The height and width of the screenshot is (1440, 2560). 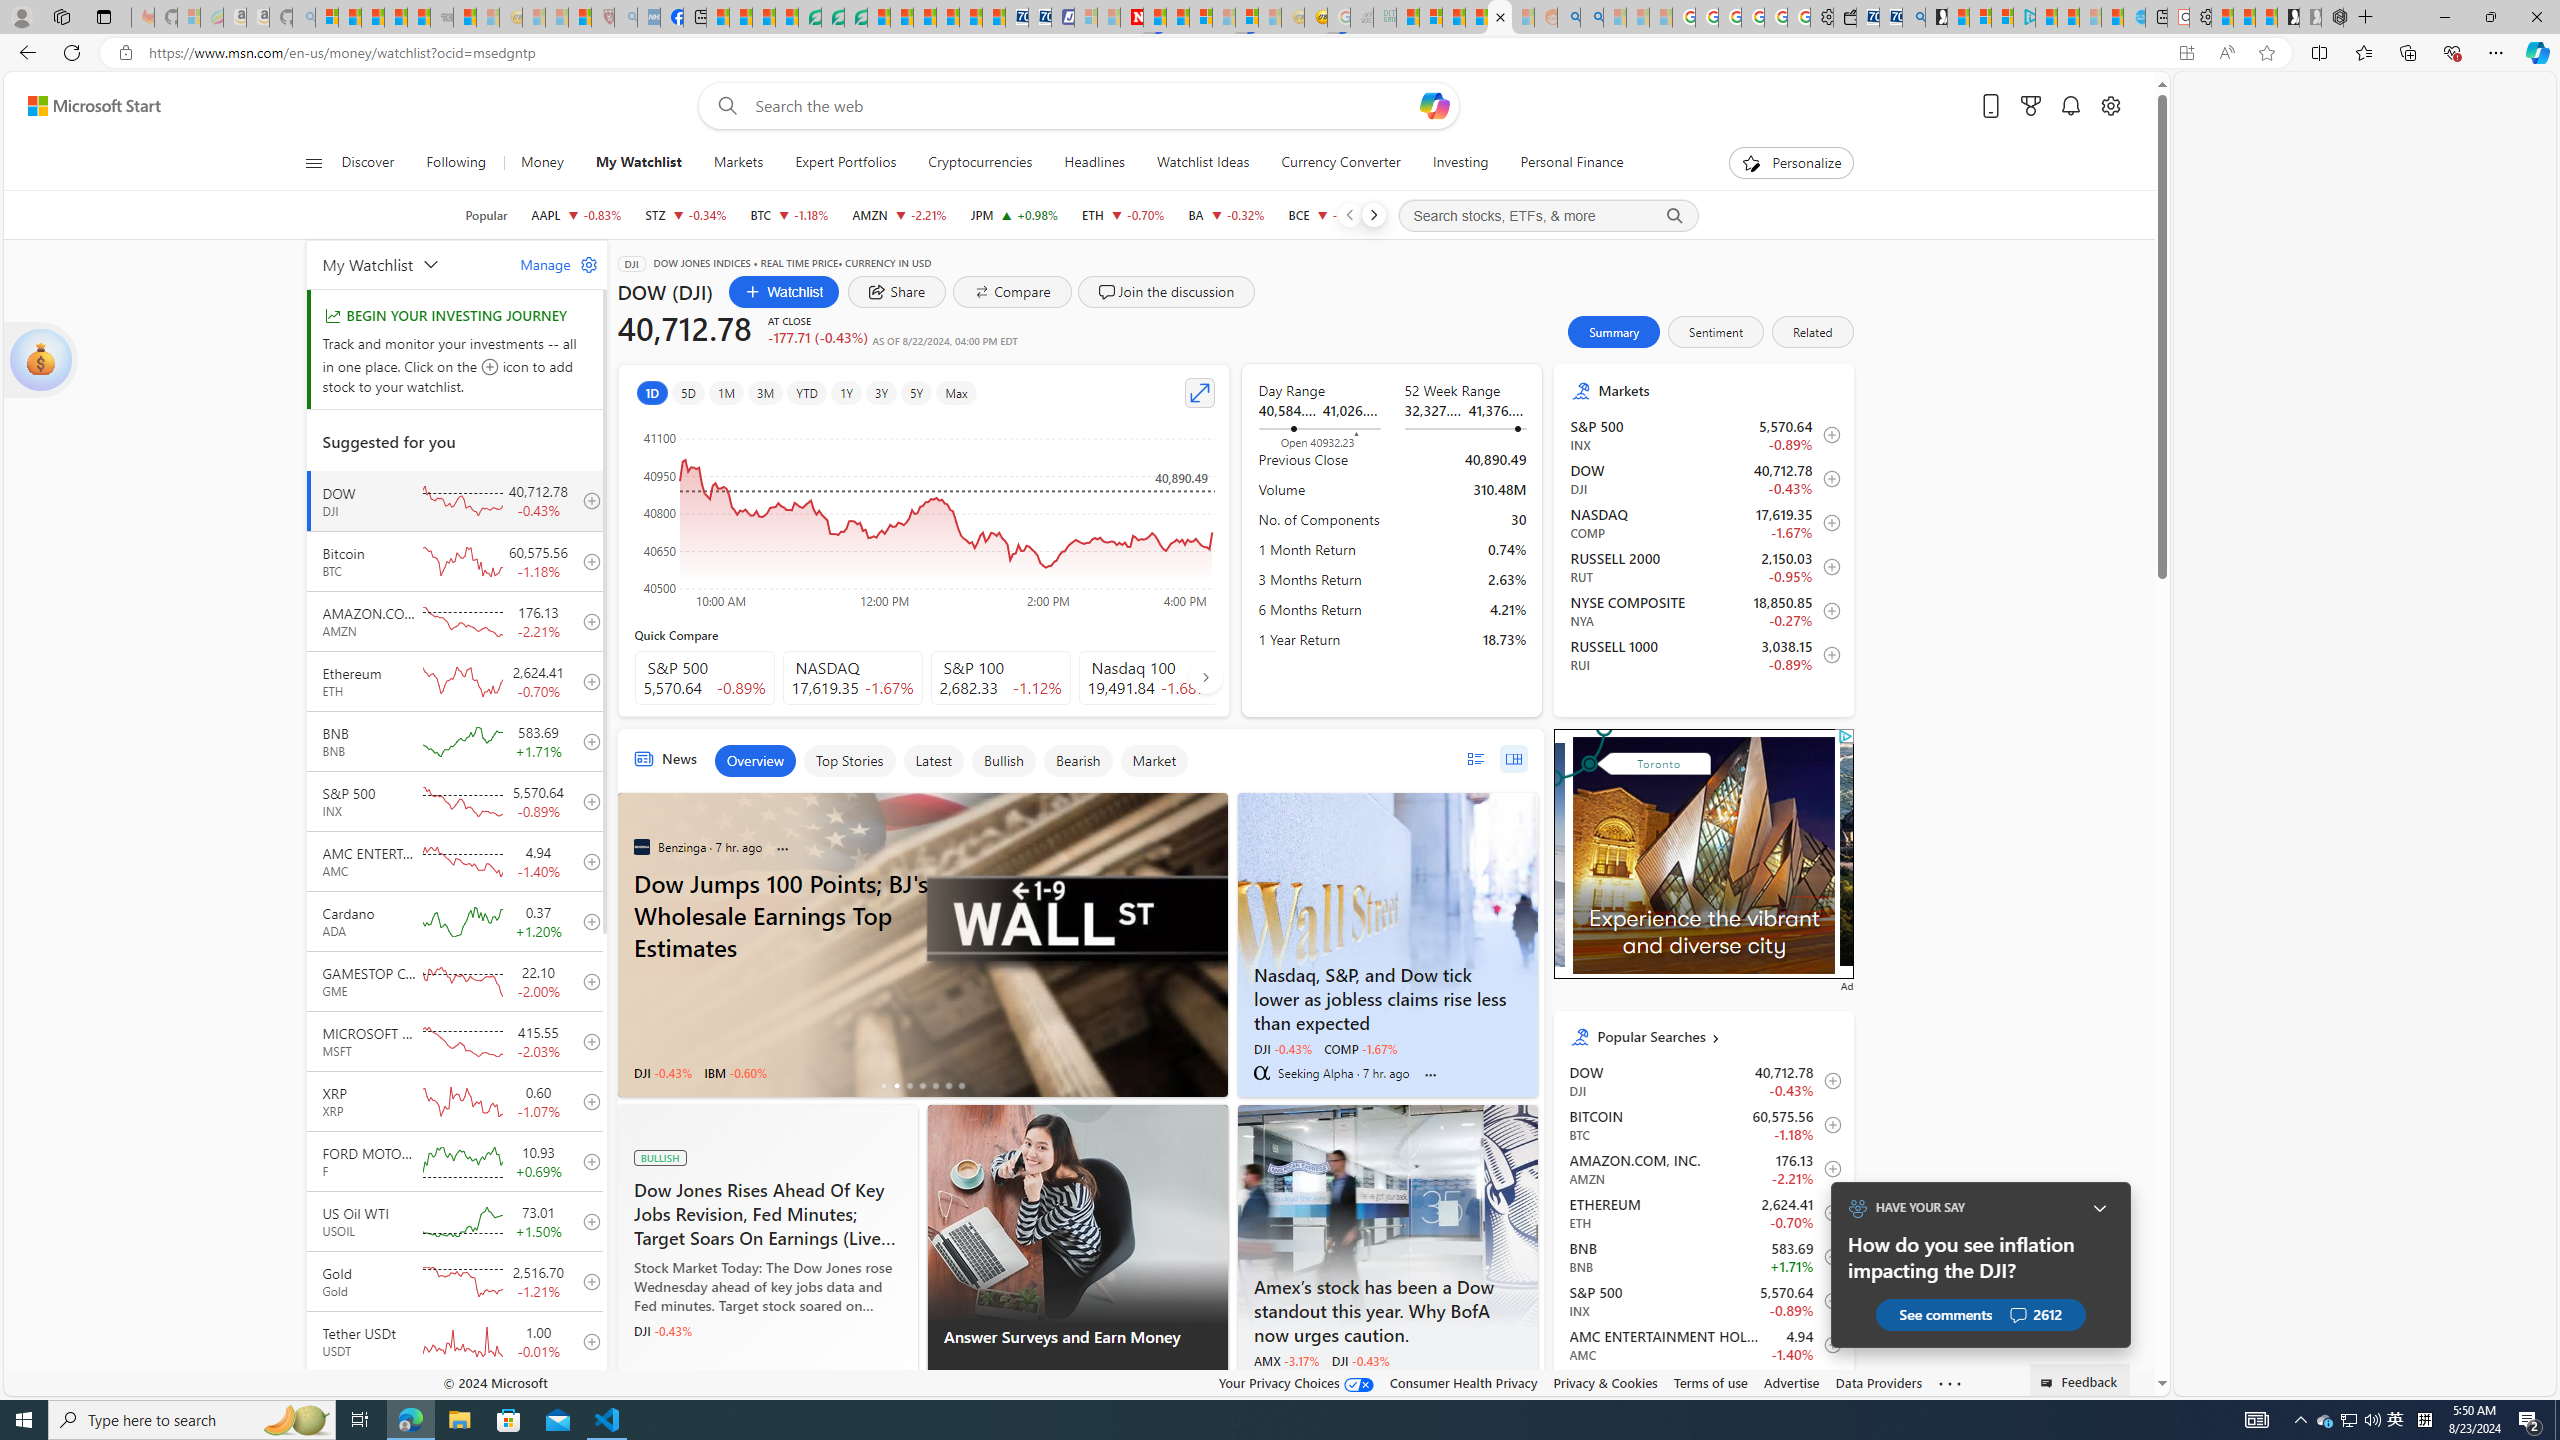 I want to click on Add to Watchlist, so click(x=1828, y=1389).